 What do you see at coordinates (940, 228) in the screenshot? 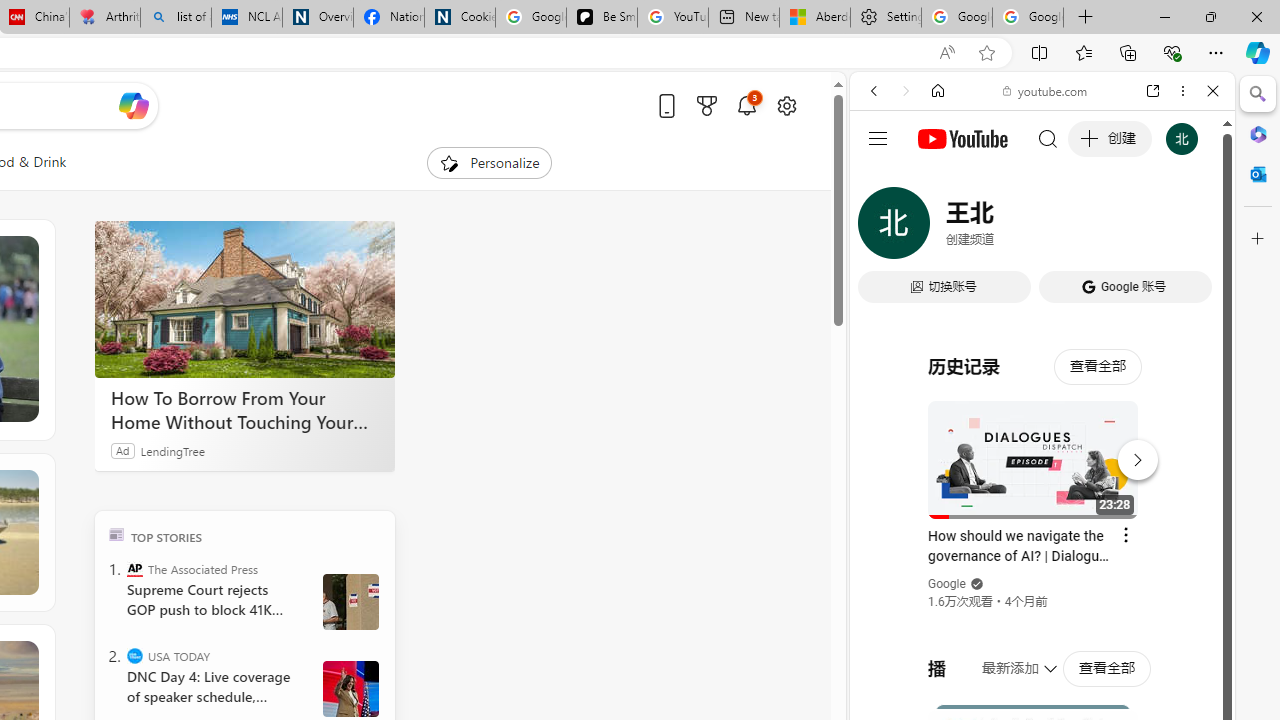
I see `IMAGES` at bounding box center [940, 228].